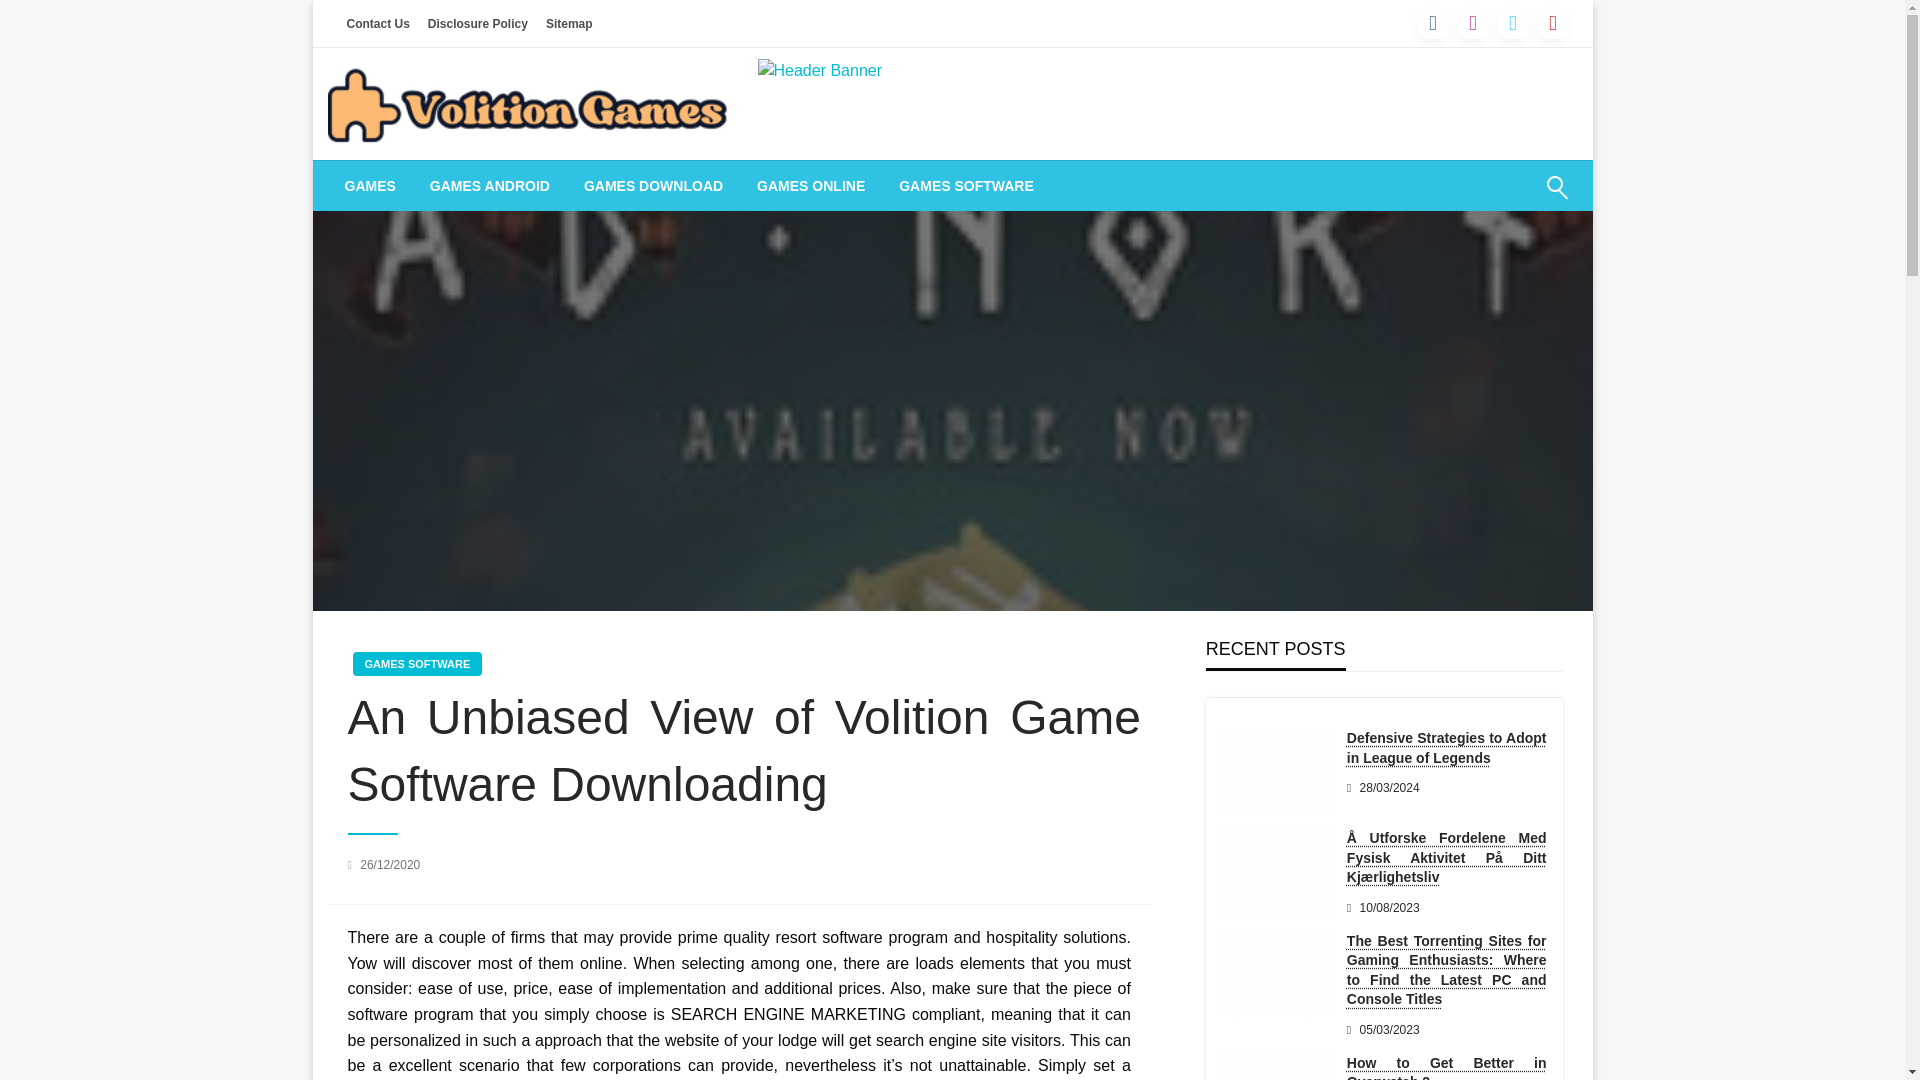 The image size is (1920, 1080). I want to click on GAMES ONLINE, so click(810, 185).